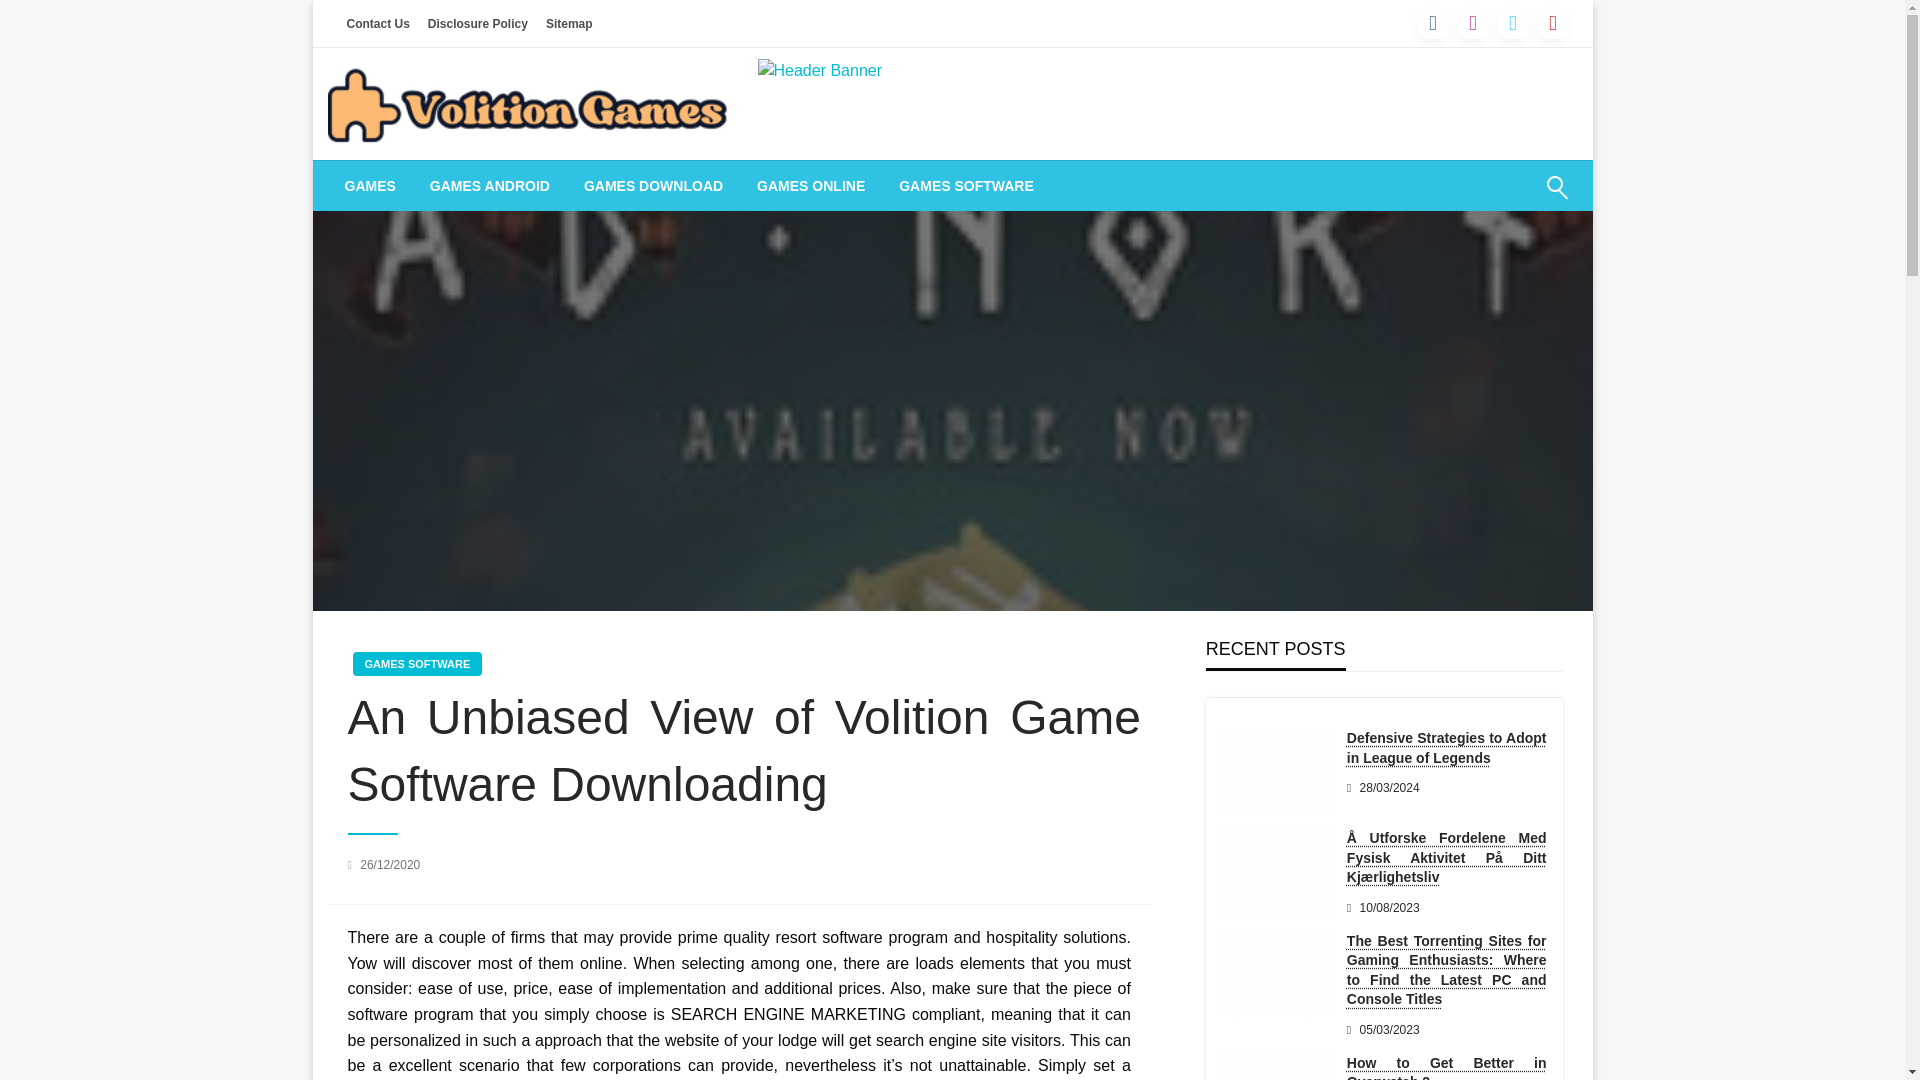 The image size is (1920, 1080). I want to click on GAMES ONLINE, so click(810, 185).